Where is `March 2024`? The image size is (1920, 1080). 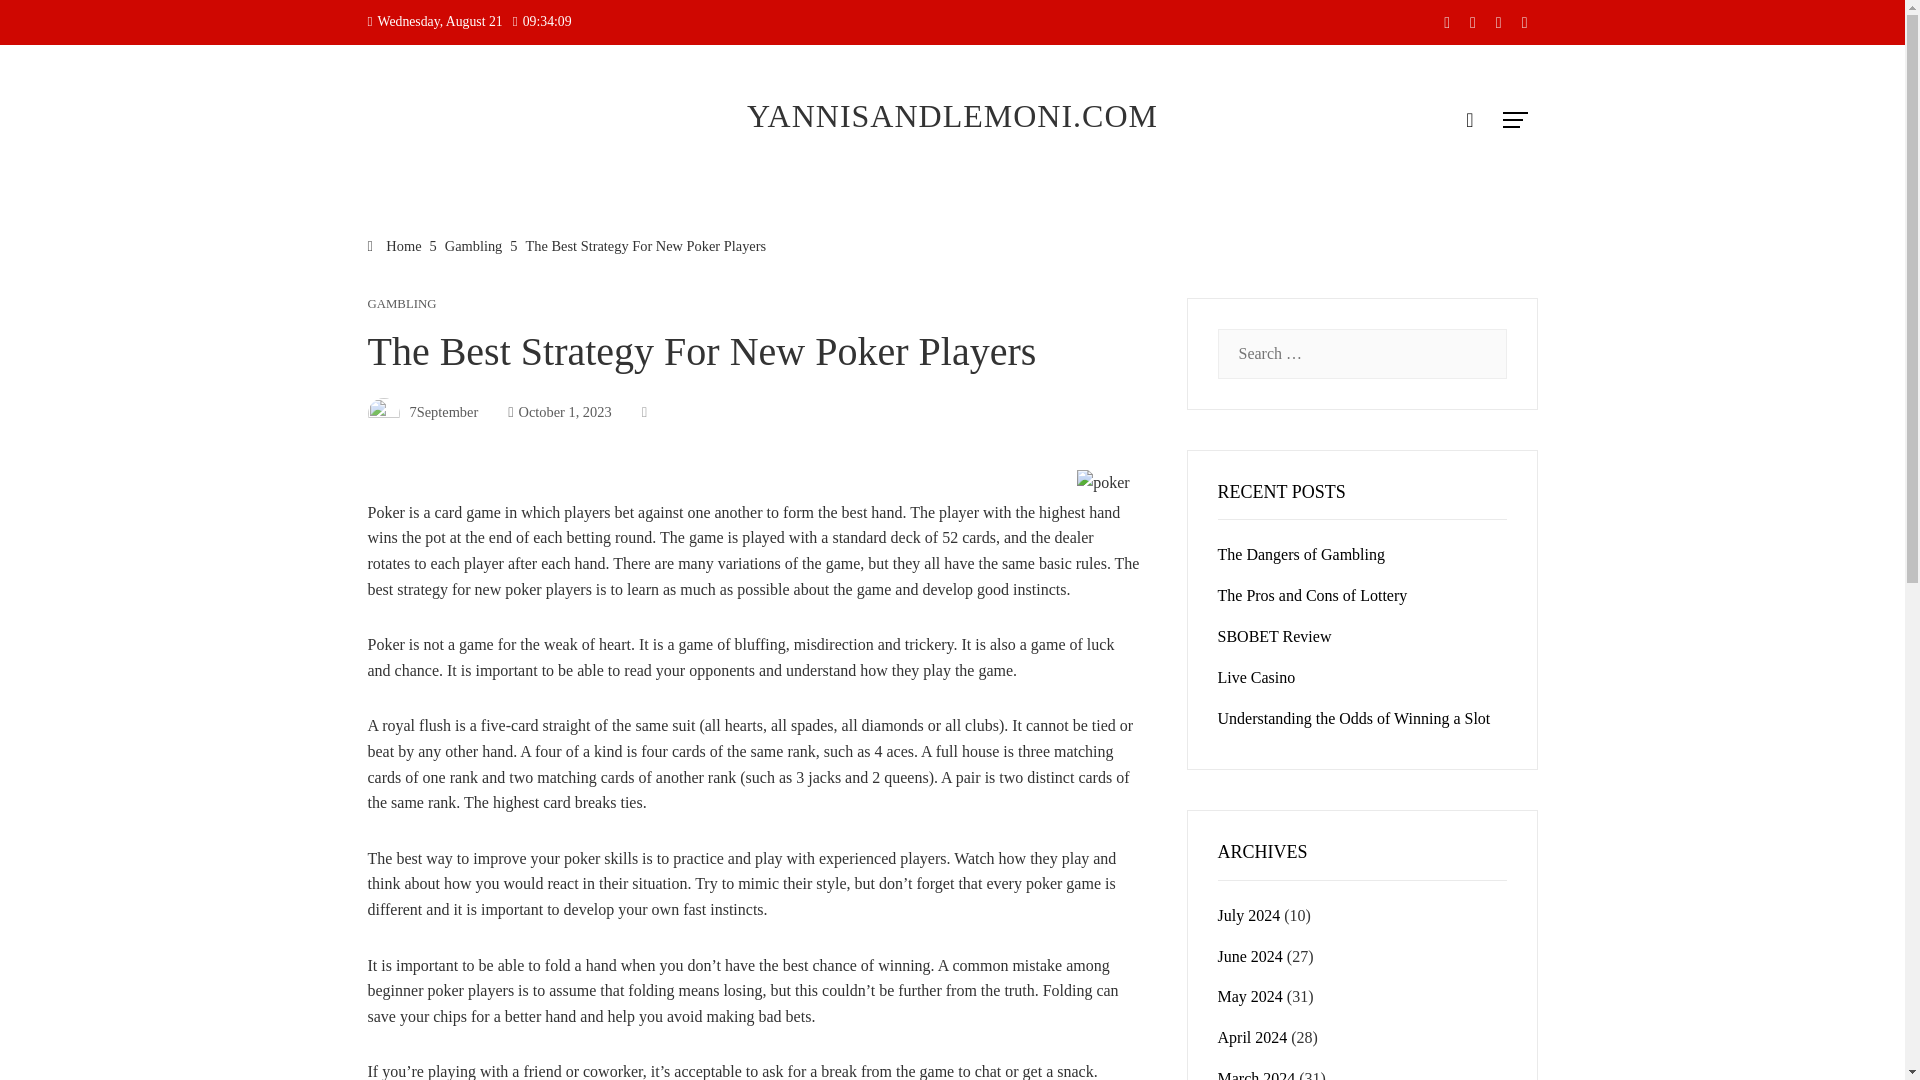
March 2024 is located at coordinates (1256, 1075).